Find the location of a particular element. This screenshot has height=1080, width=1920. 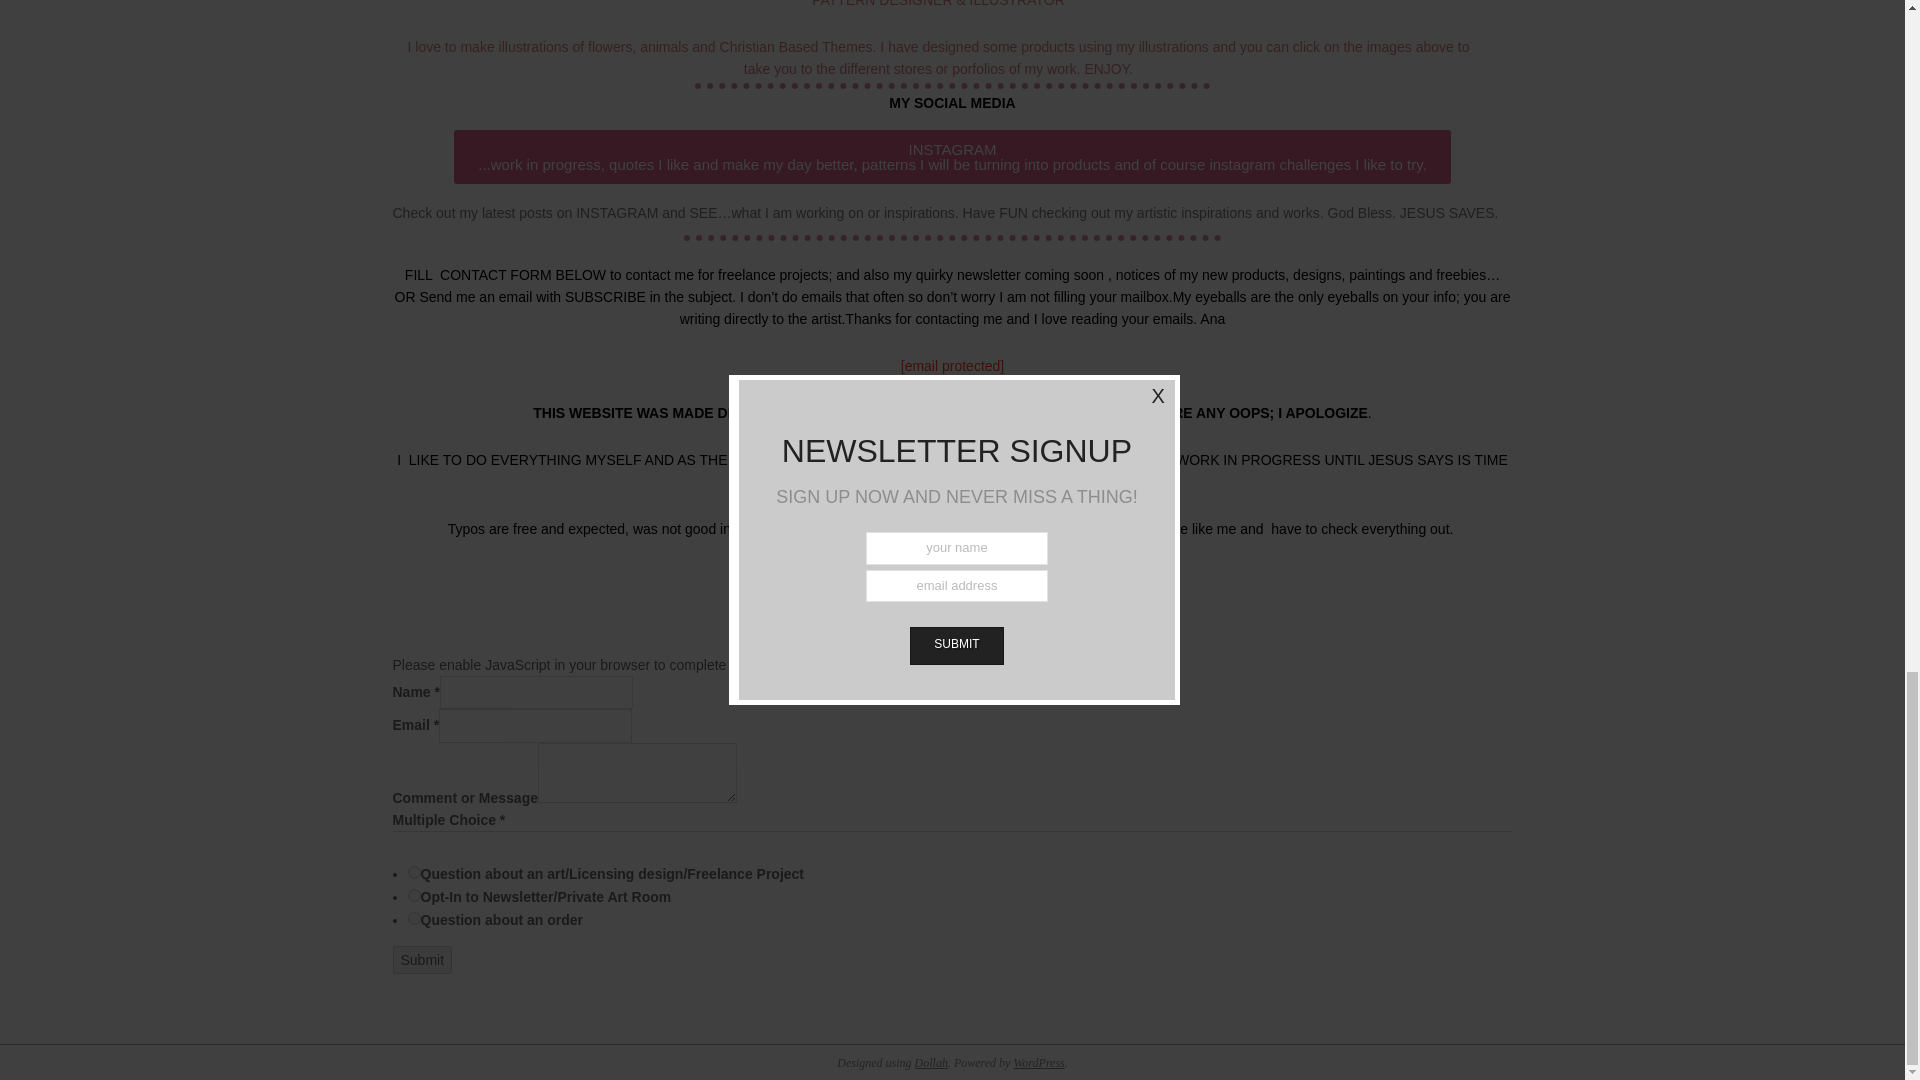

Submit is located at coordinates (421, 960).